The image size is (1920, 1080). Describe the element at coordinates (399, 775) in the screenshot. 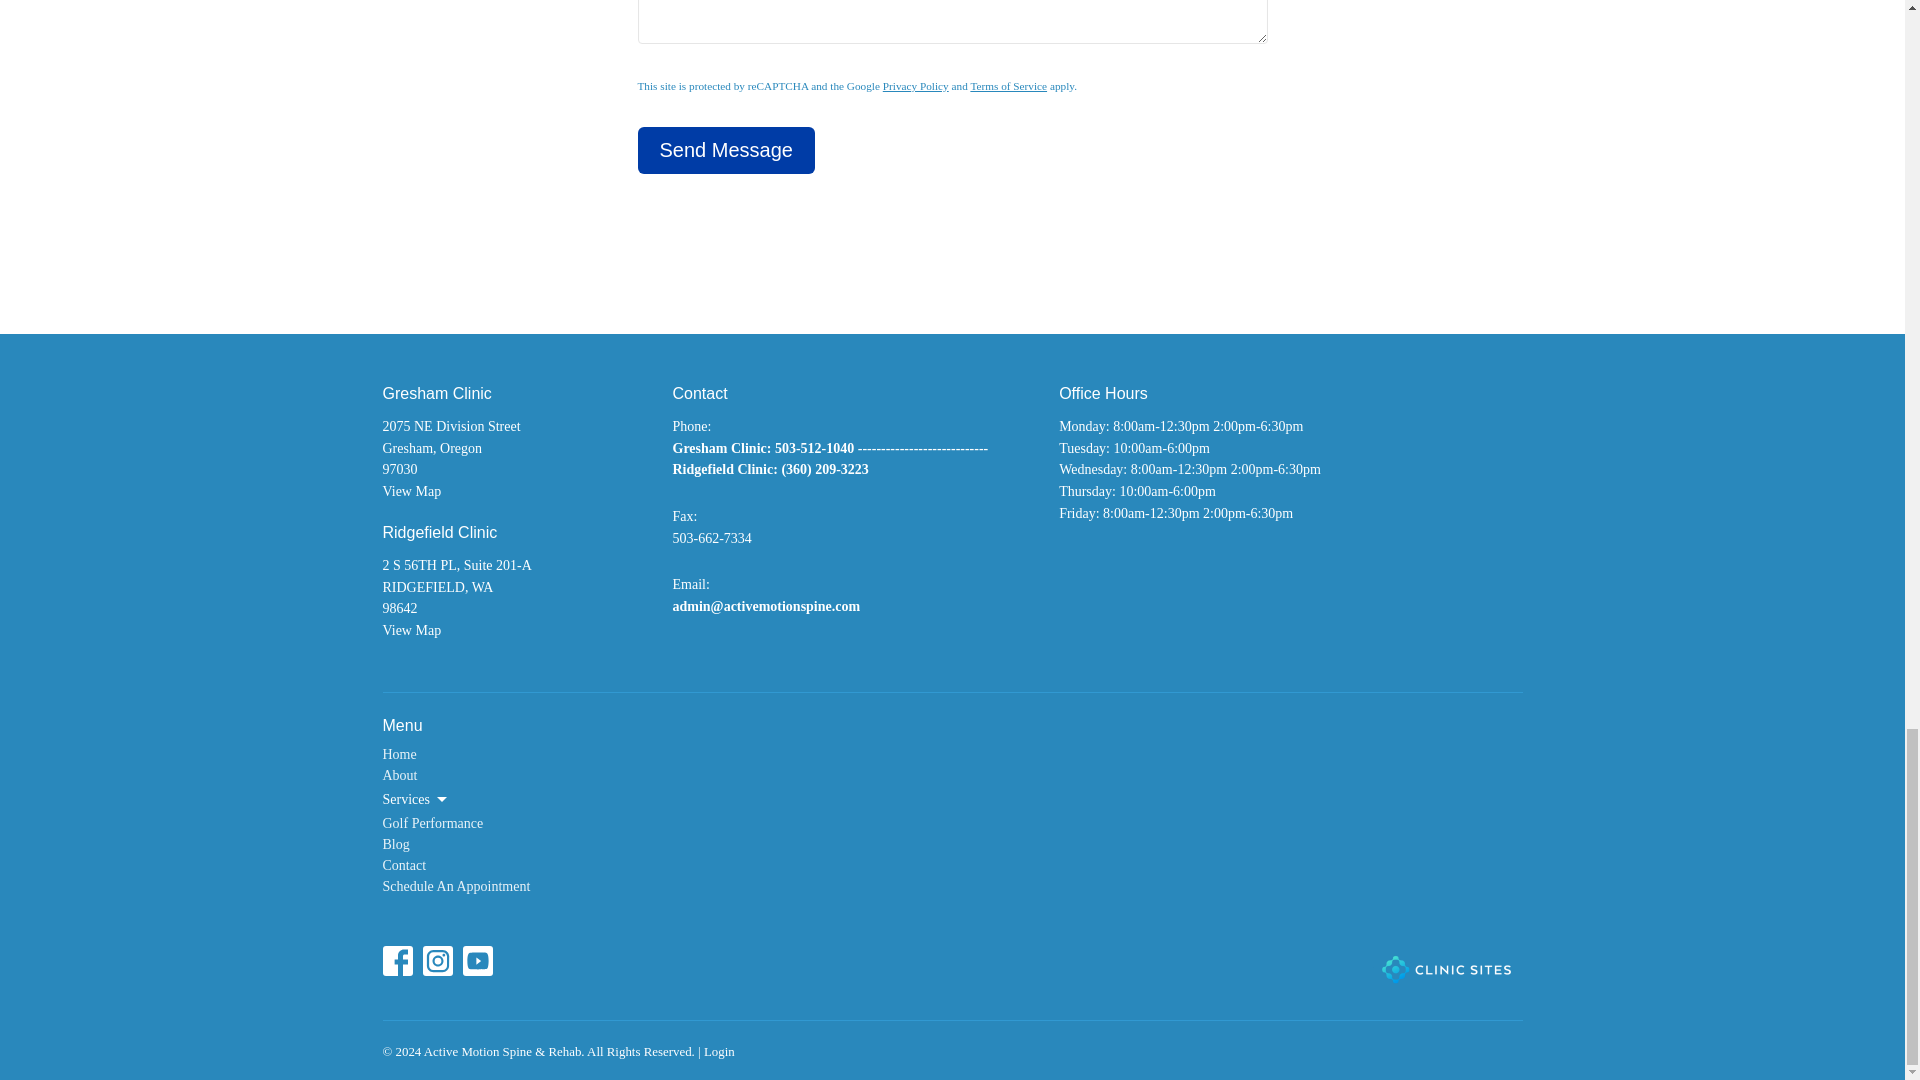

I see `About` at that location.